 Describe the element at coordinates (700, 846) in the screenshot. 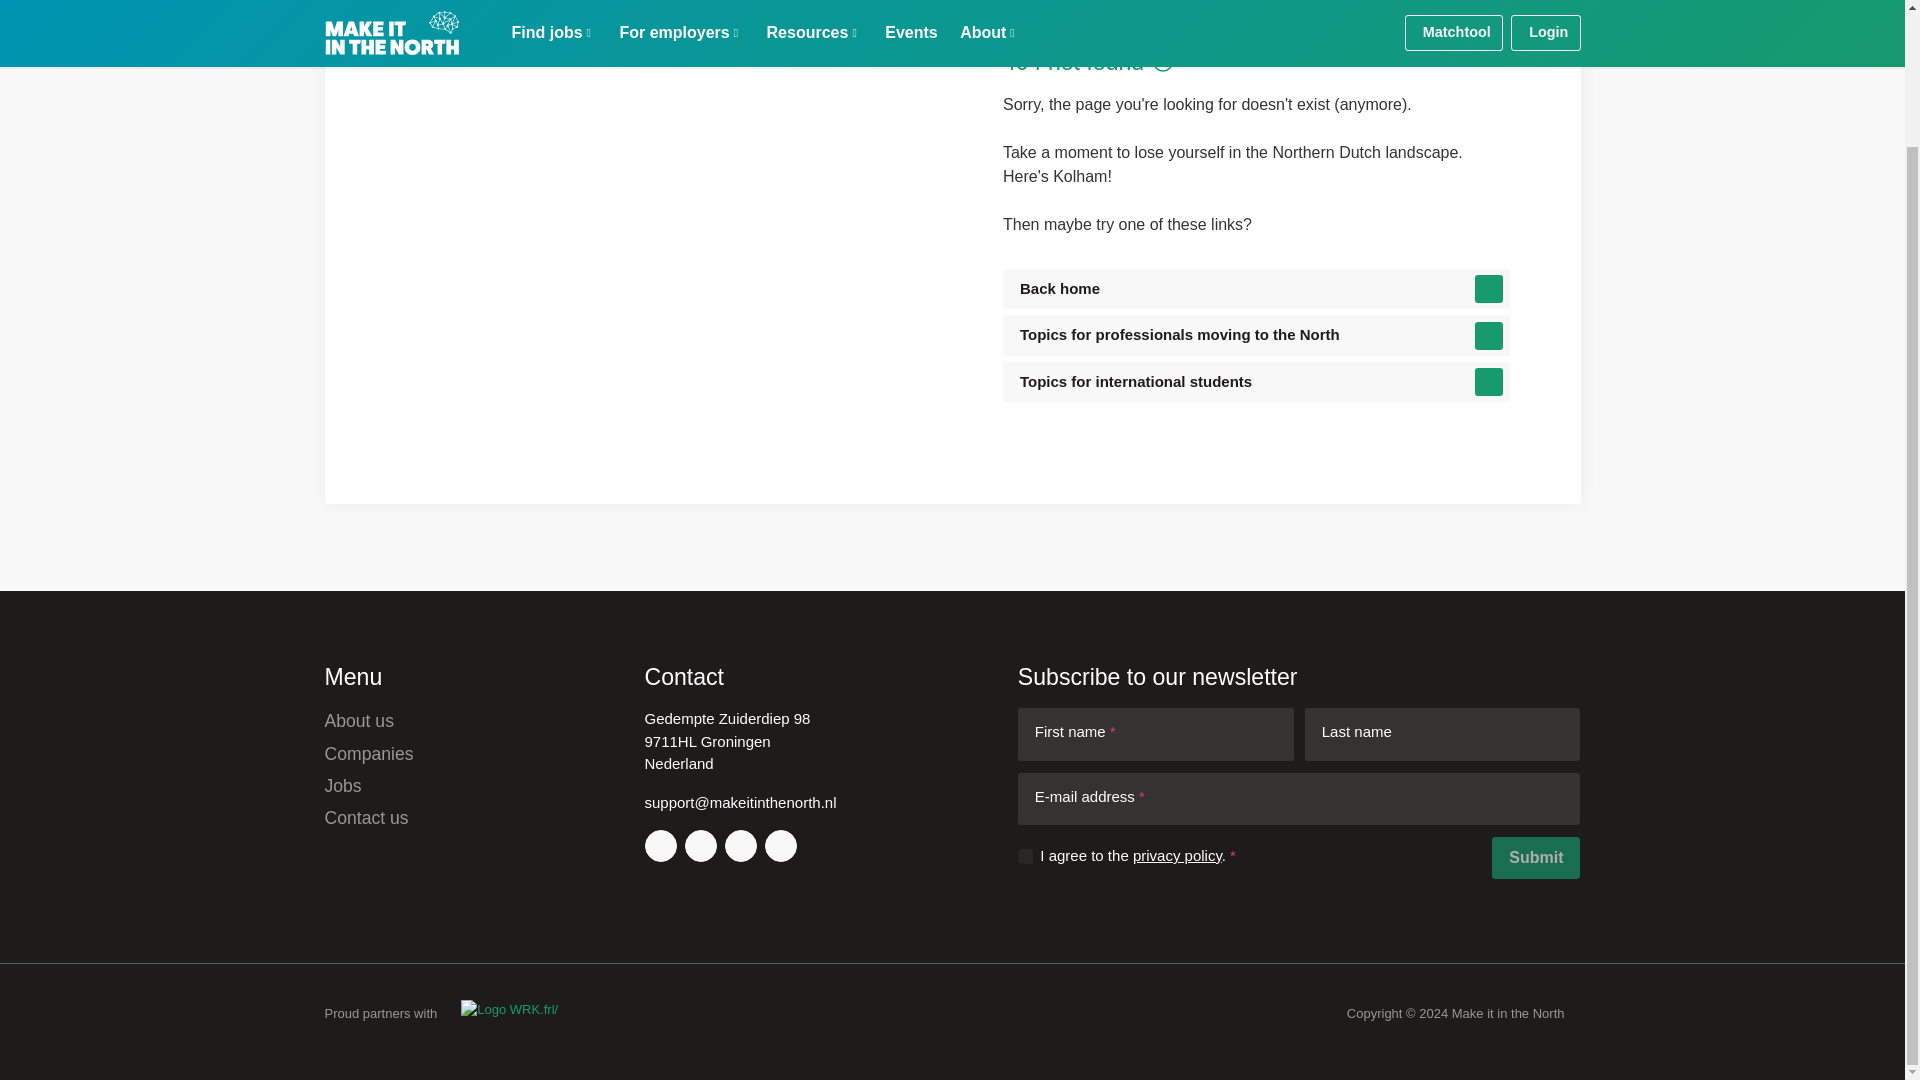

I see `linkedin` at that location.